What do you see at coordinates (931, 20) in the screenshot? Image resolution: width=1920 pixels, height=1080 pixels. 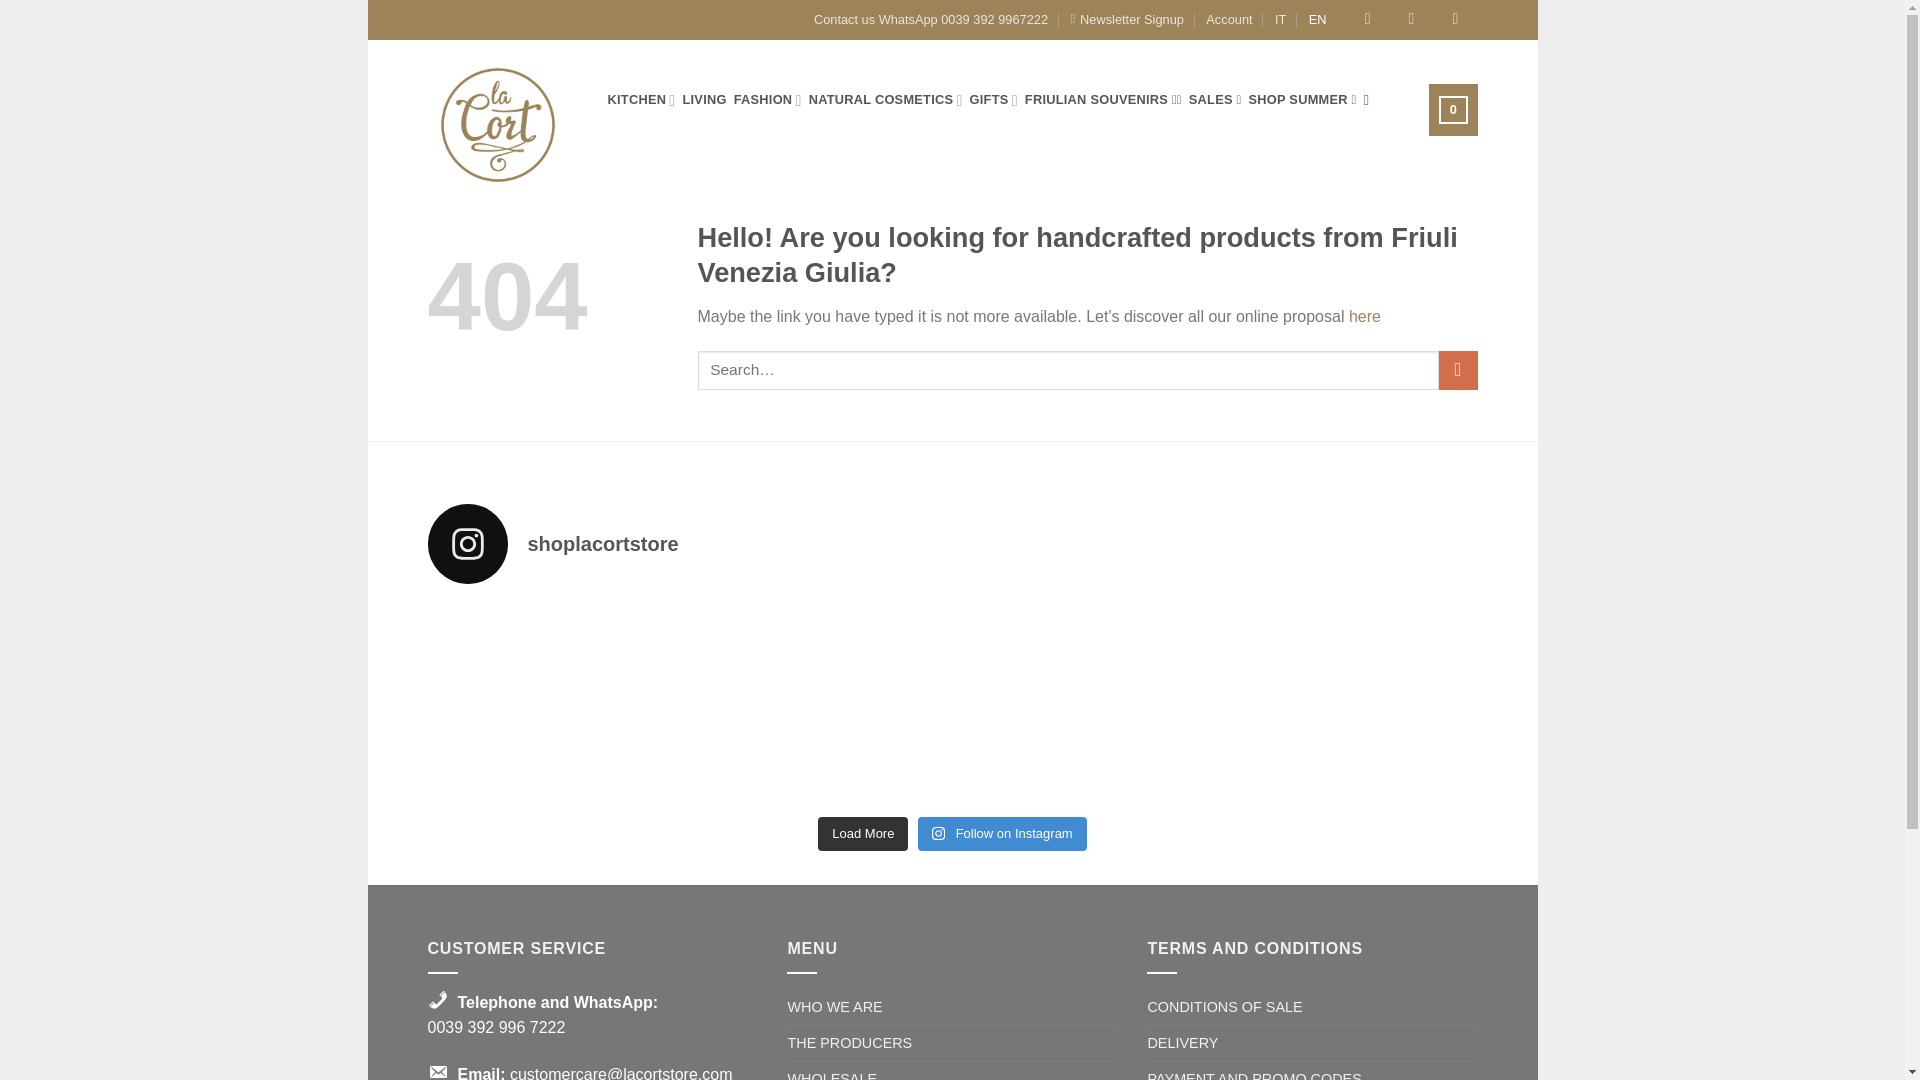 I see `Contact us WhatsApp 0039 392 9967222` at bounding box center [931, 20].